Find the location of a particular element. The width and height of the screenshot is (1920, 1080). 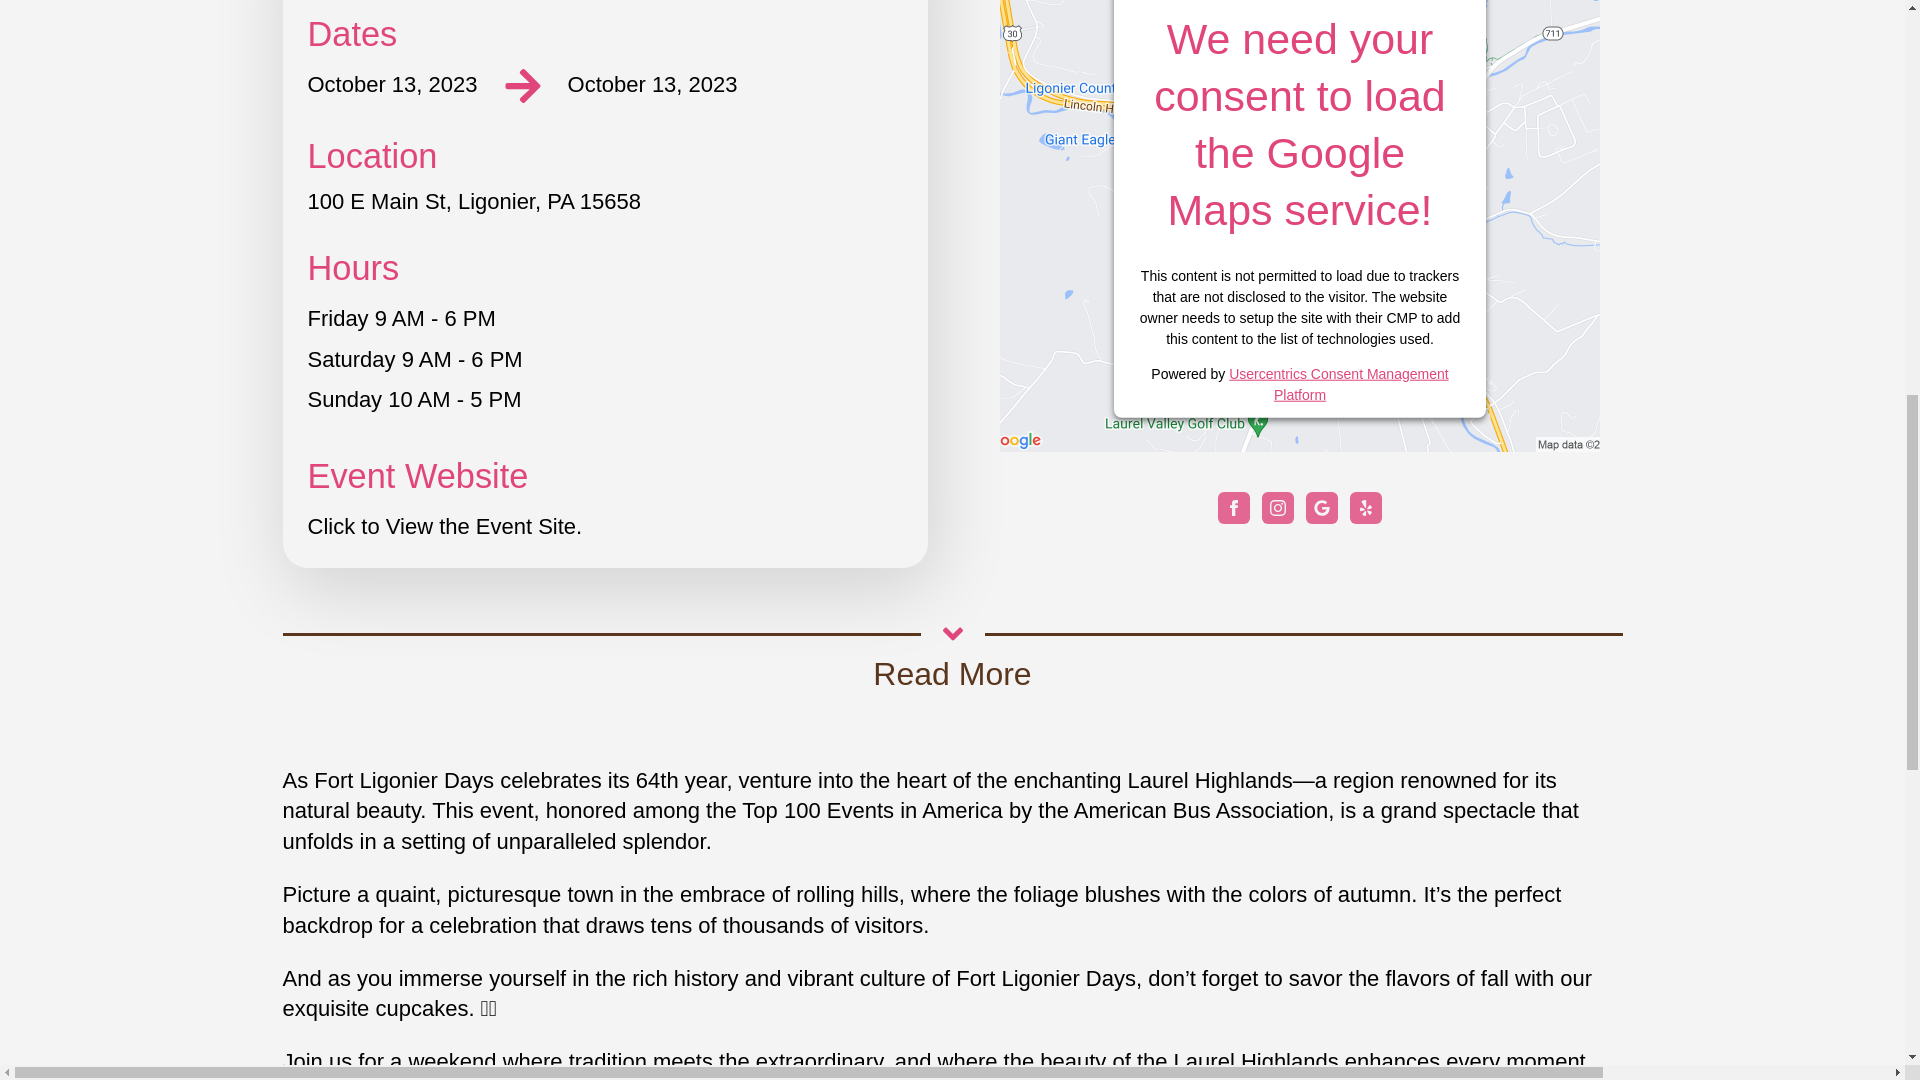

Usercentrics Consent Management Platform is located at coordinates (1338, 383).